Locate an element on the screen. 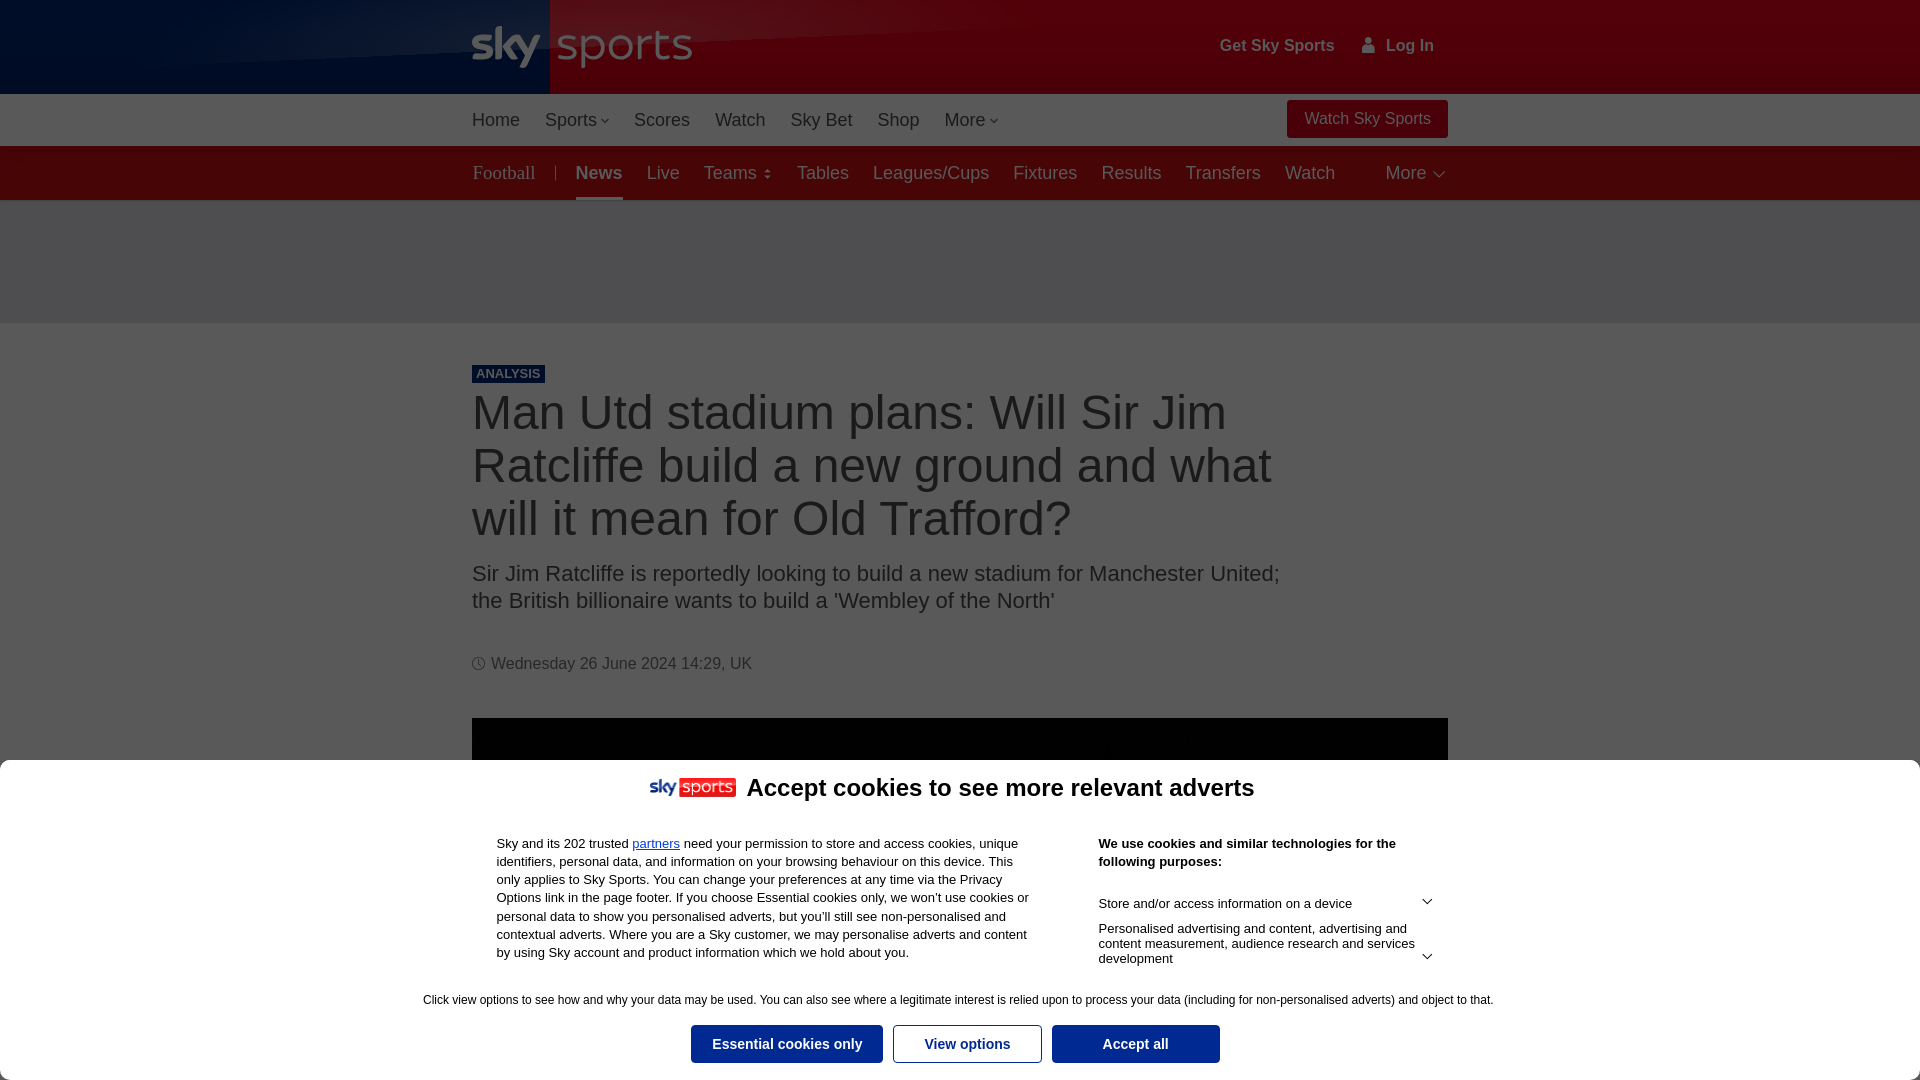 This screenshot has width=1920, height=1080. Share is located at coordinates (1408, 757).